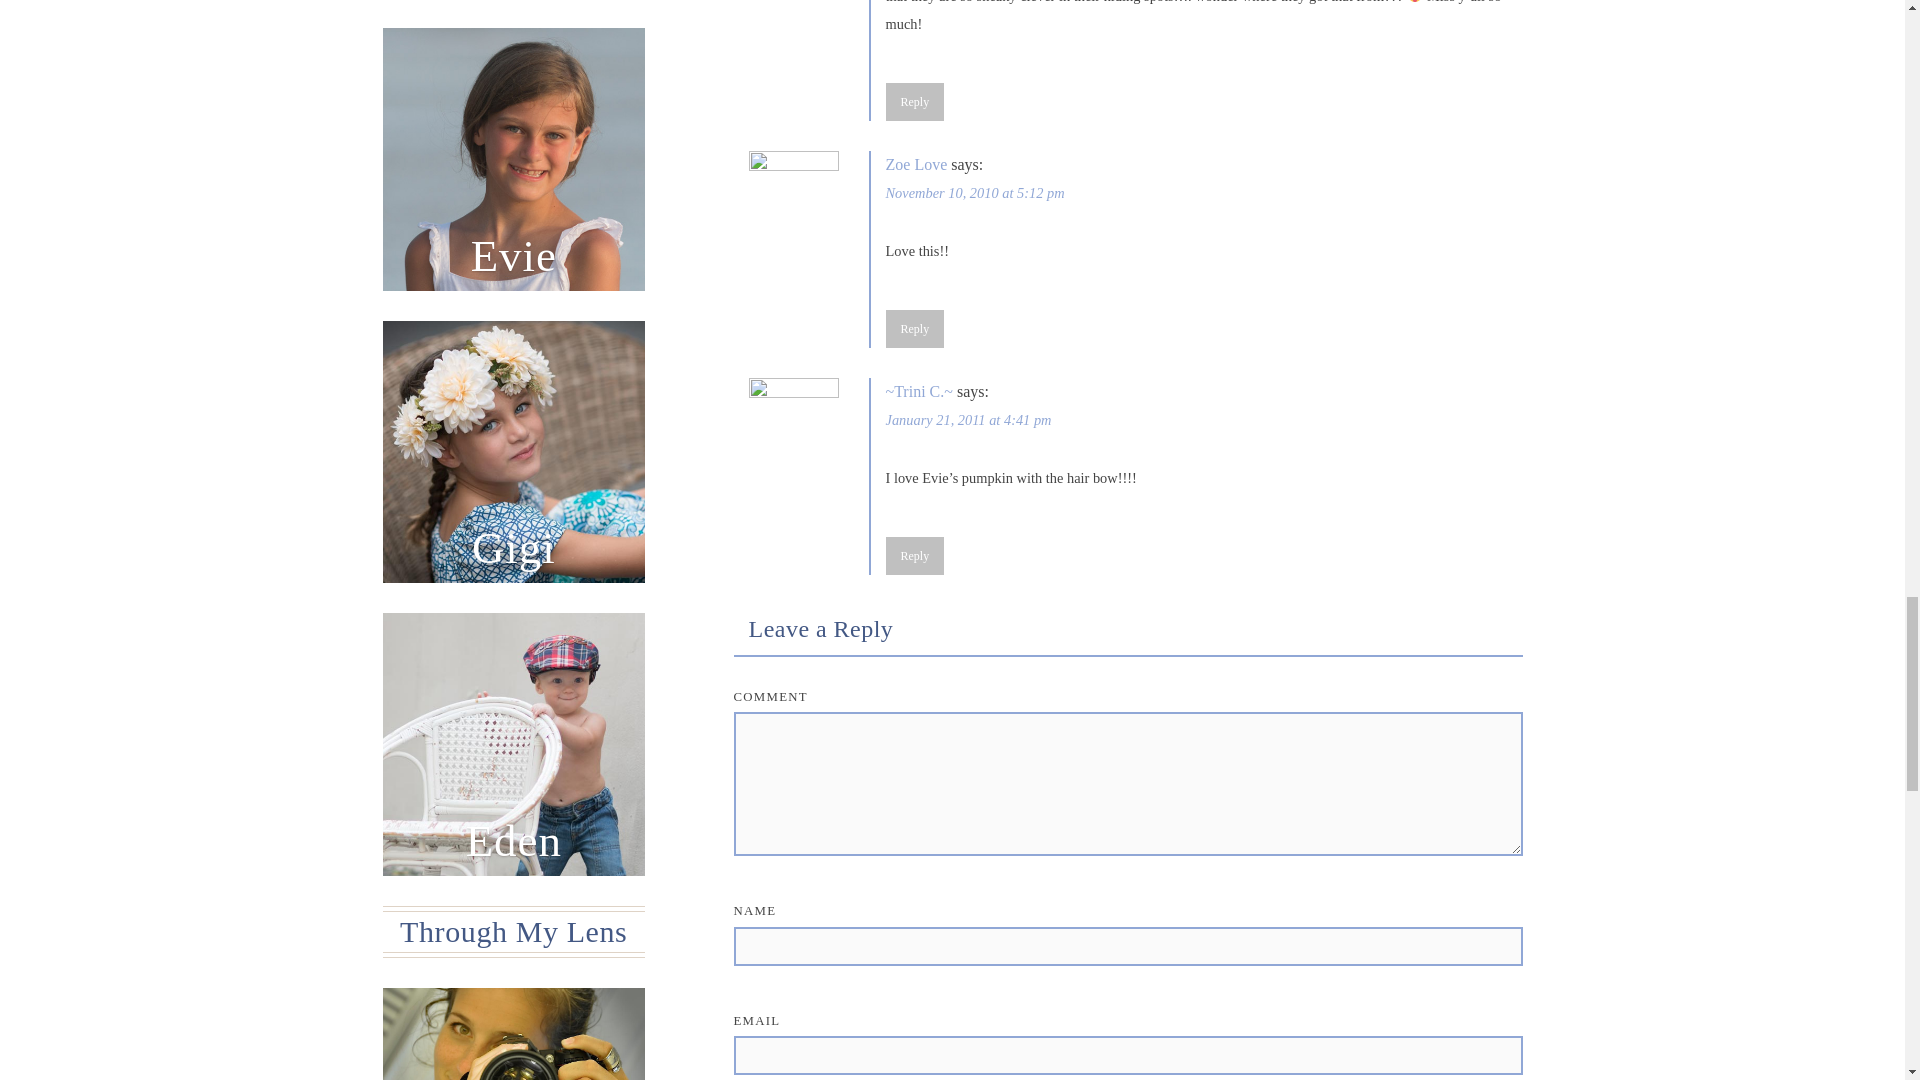  Describe the element at coordinates (914, 328) in the screenshot. I see `Reply` at that location.